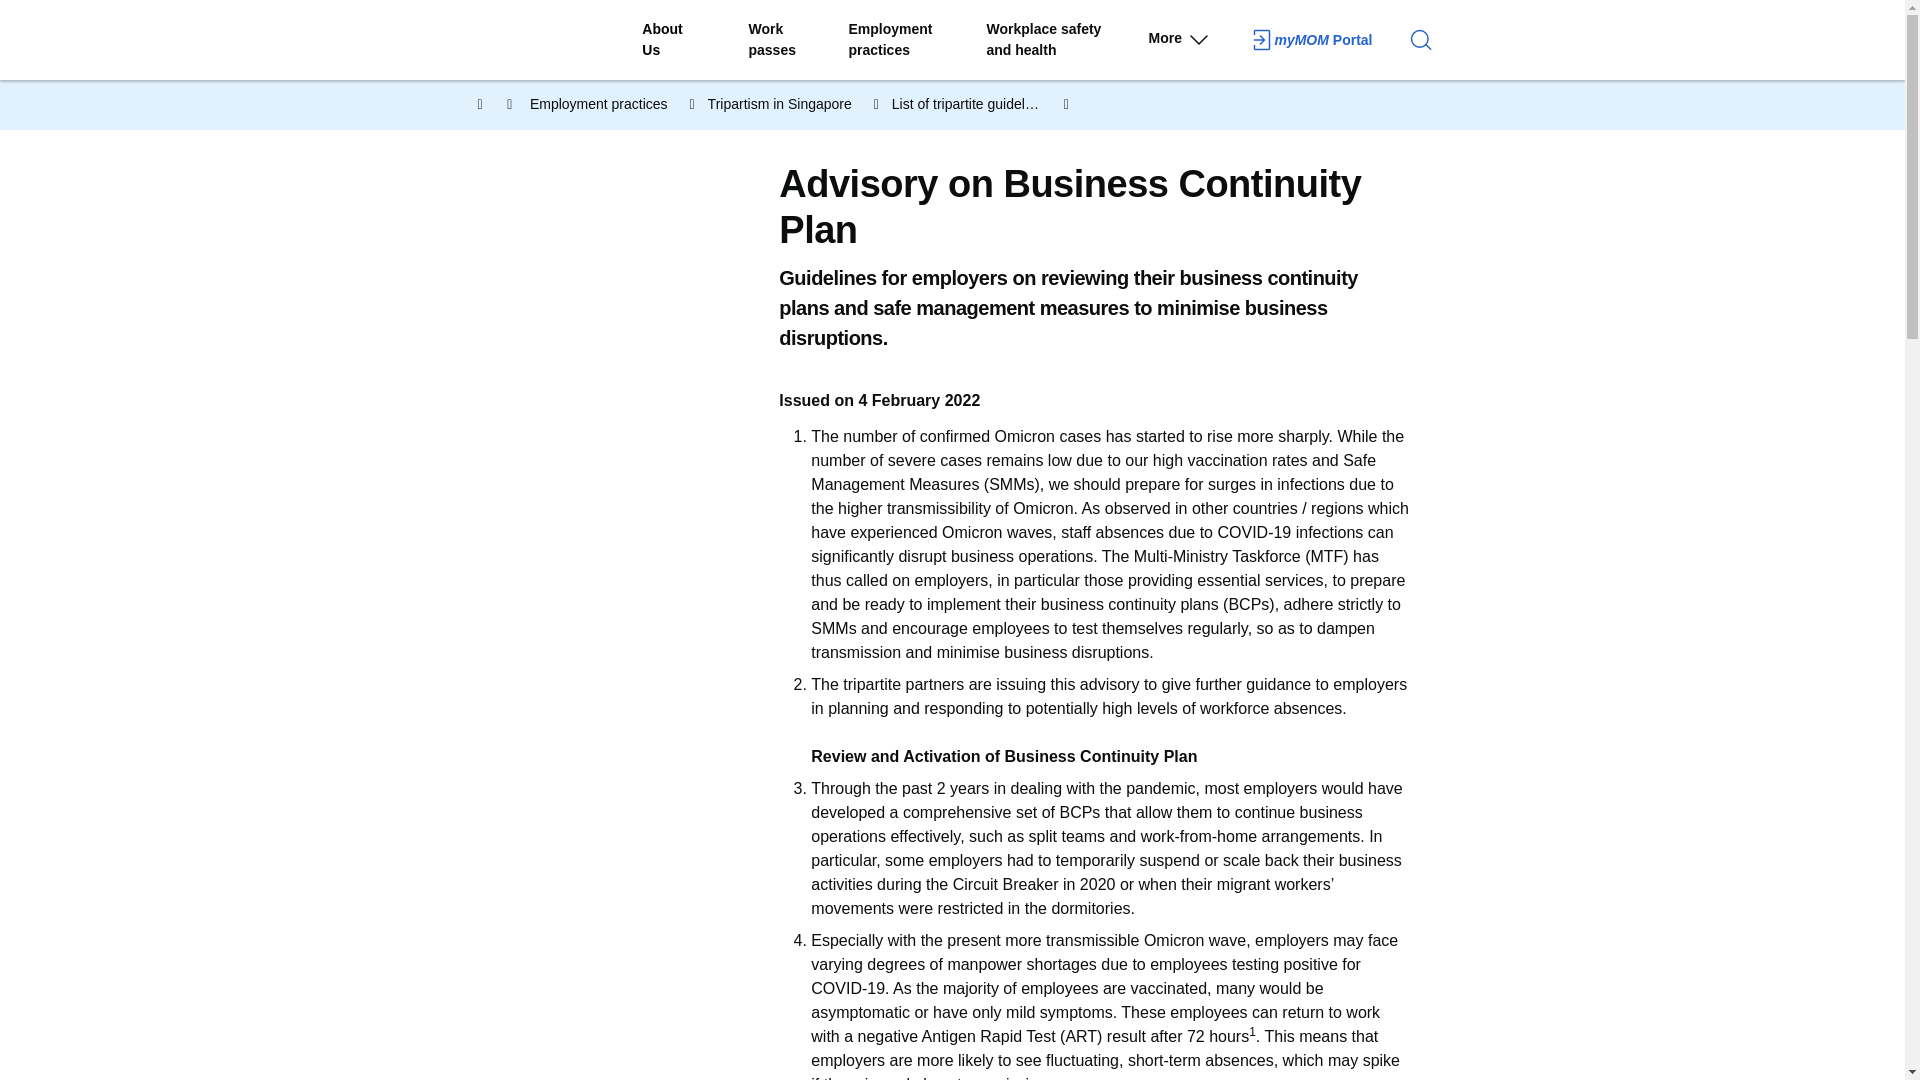 The image size is (1920, 1080). Describe the element at coordinates (794, 104) in the screenshot. I see `Tripartism in Singapore` at that location.